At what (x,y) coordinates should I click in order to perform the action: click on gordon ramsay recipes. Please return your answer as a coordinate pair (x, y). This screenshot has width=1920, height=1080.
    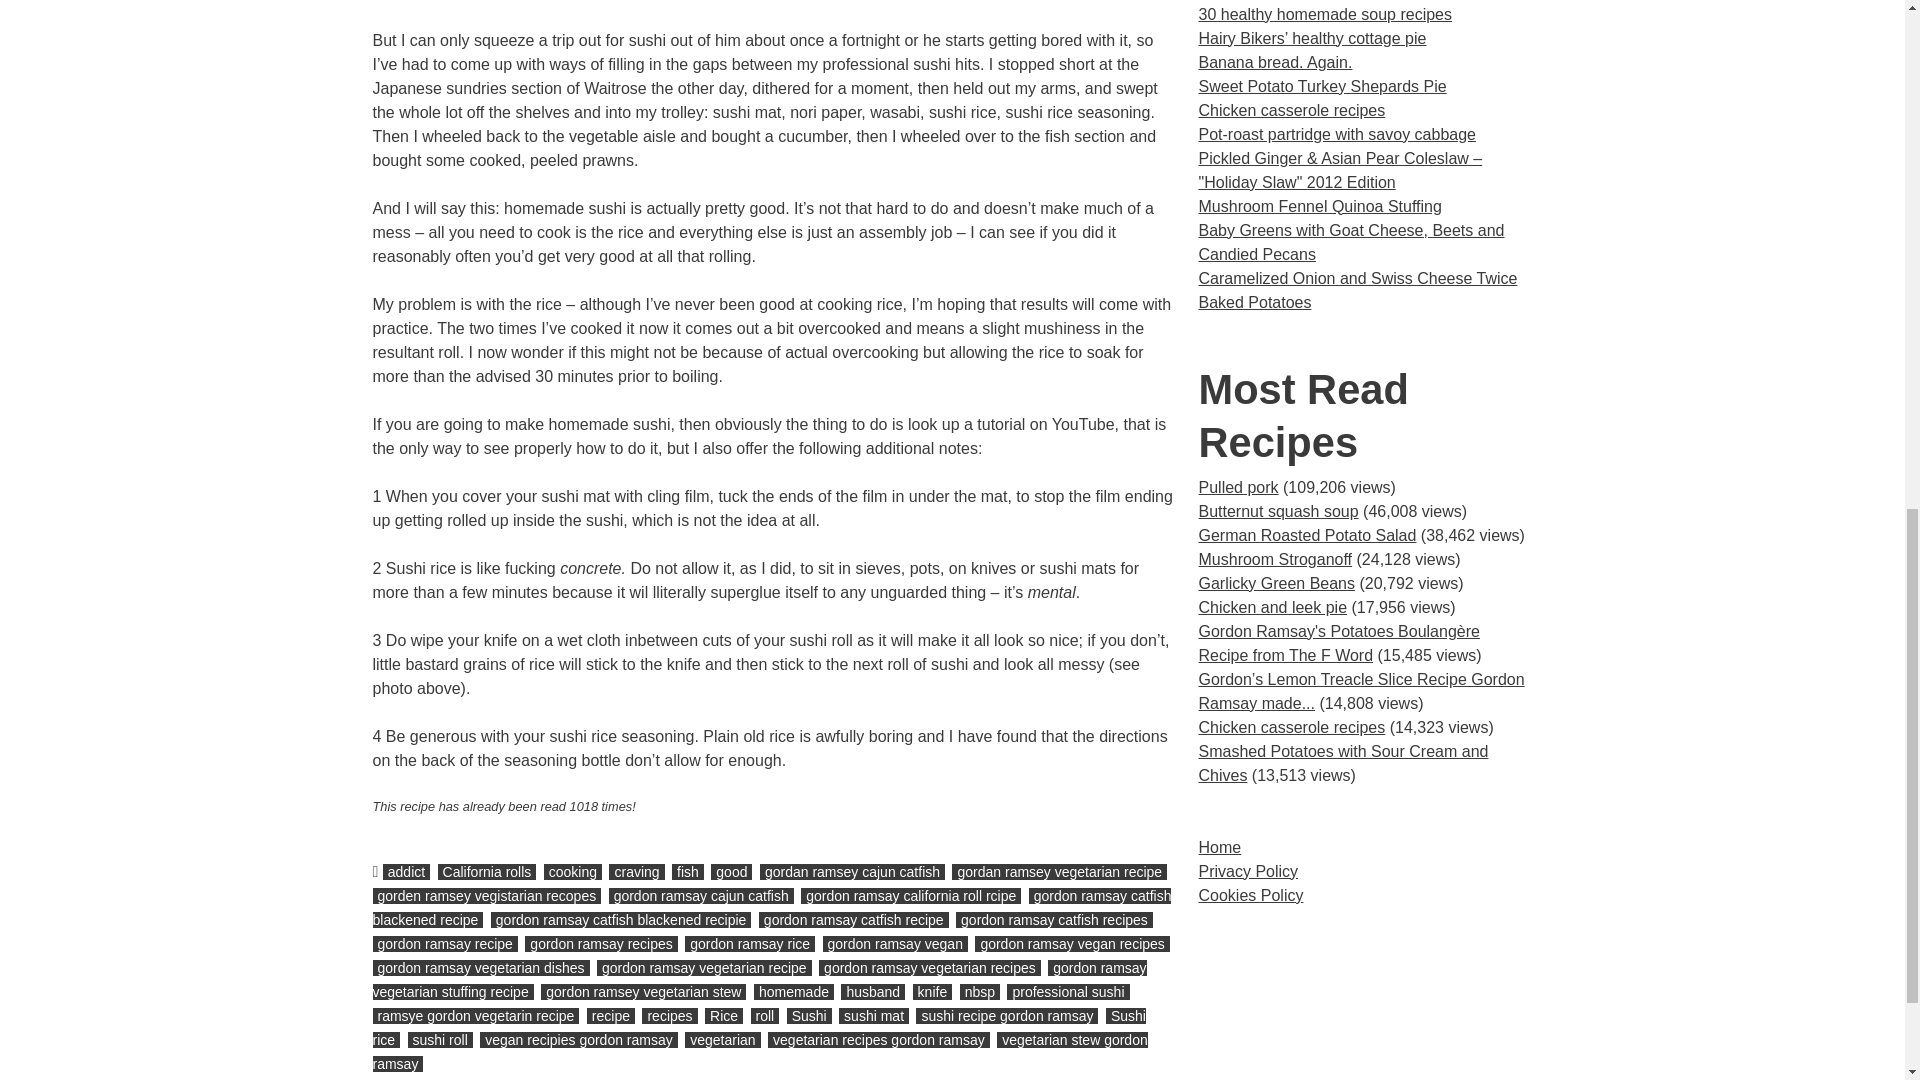
    Looking at the image, I should click on (600, 944).